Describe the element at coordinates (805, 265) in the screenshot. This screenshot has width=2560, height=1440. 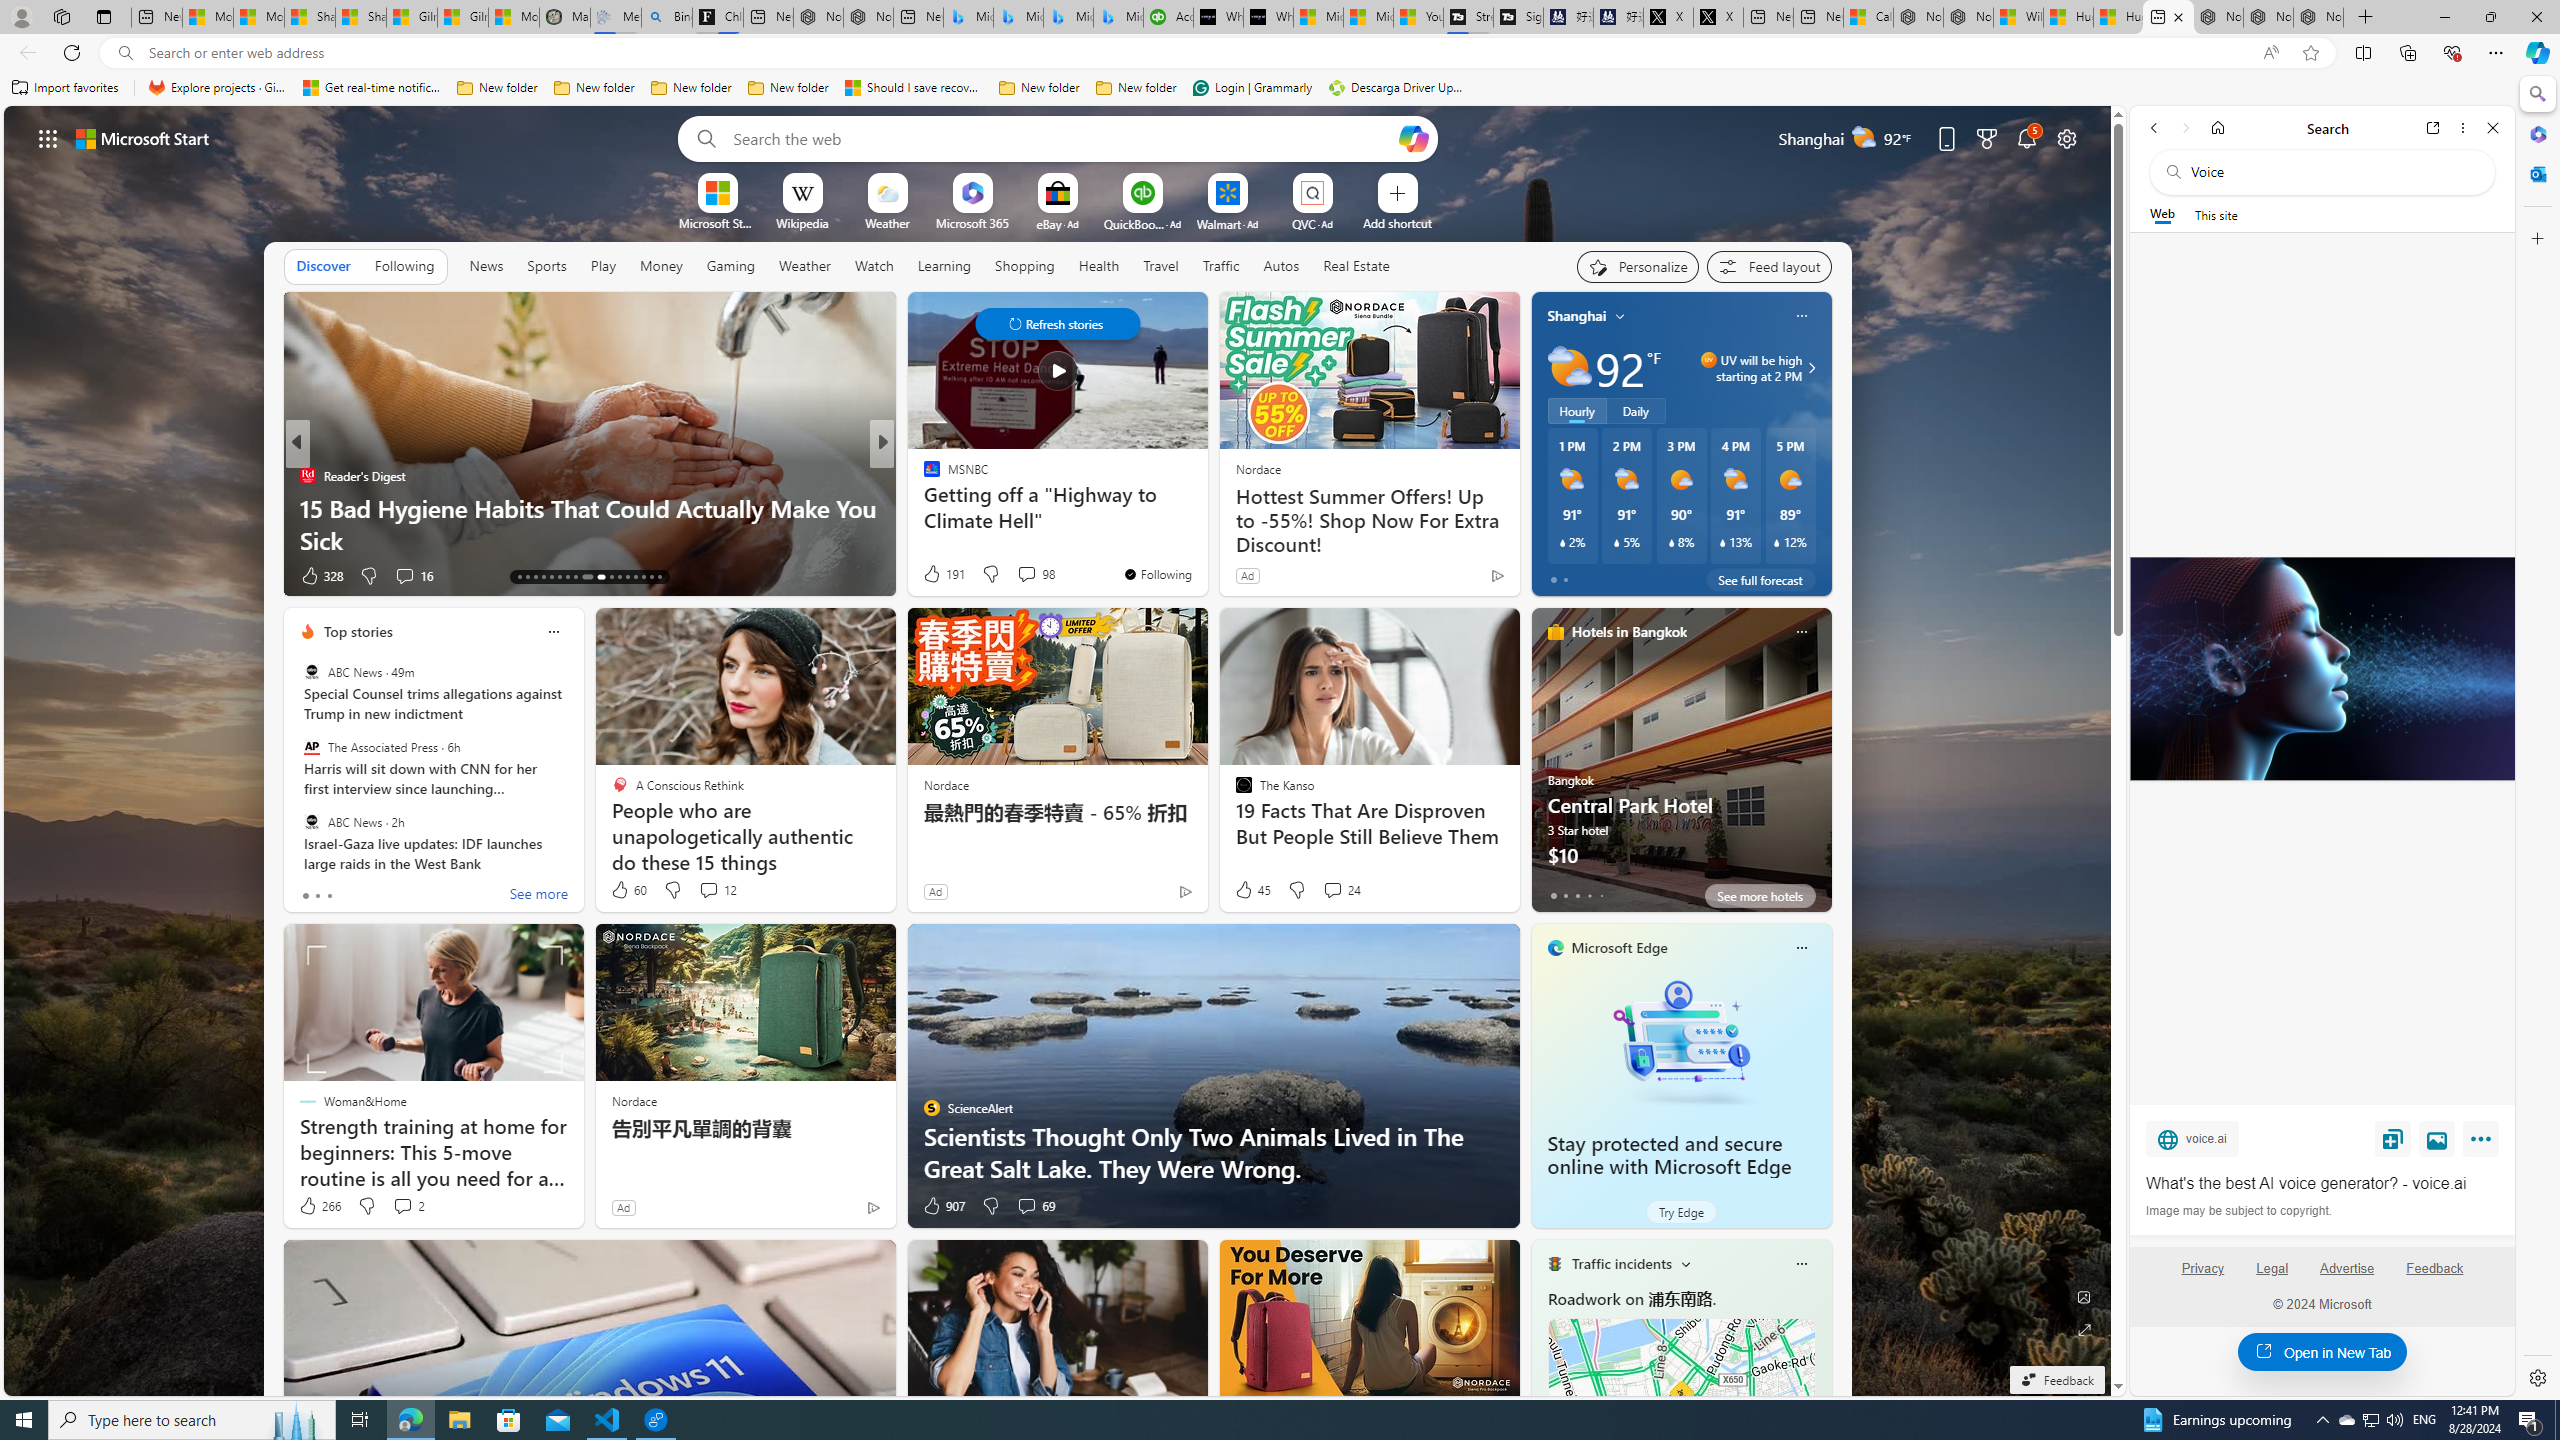
I see `Weather` at that location.